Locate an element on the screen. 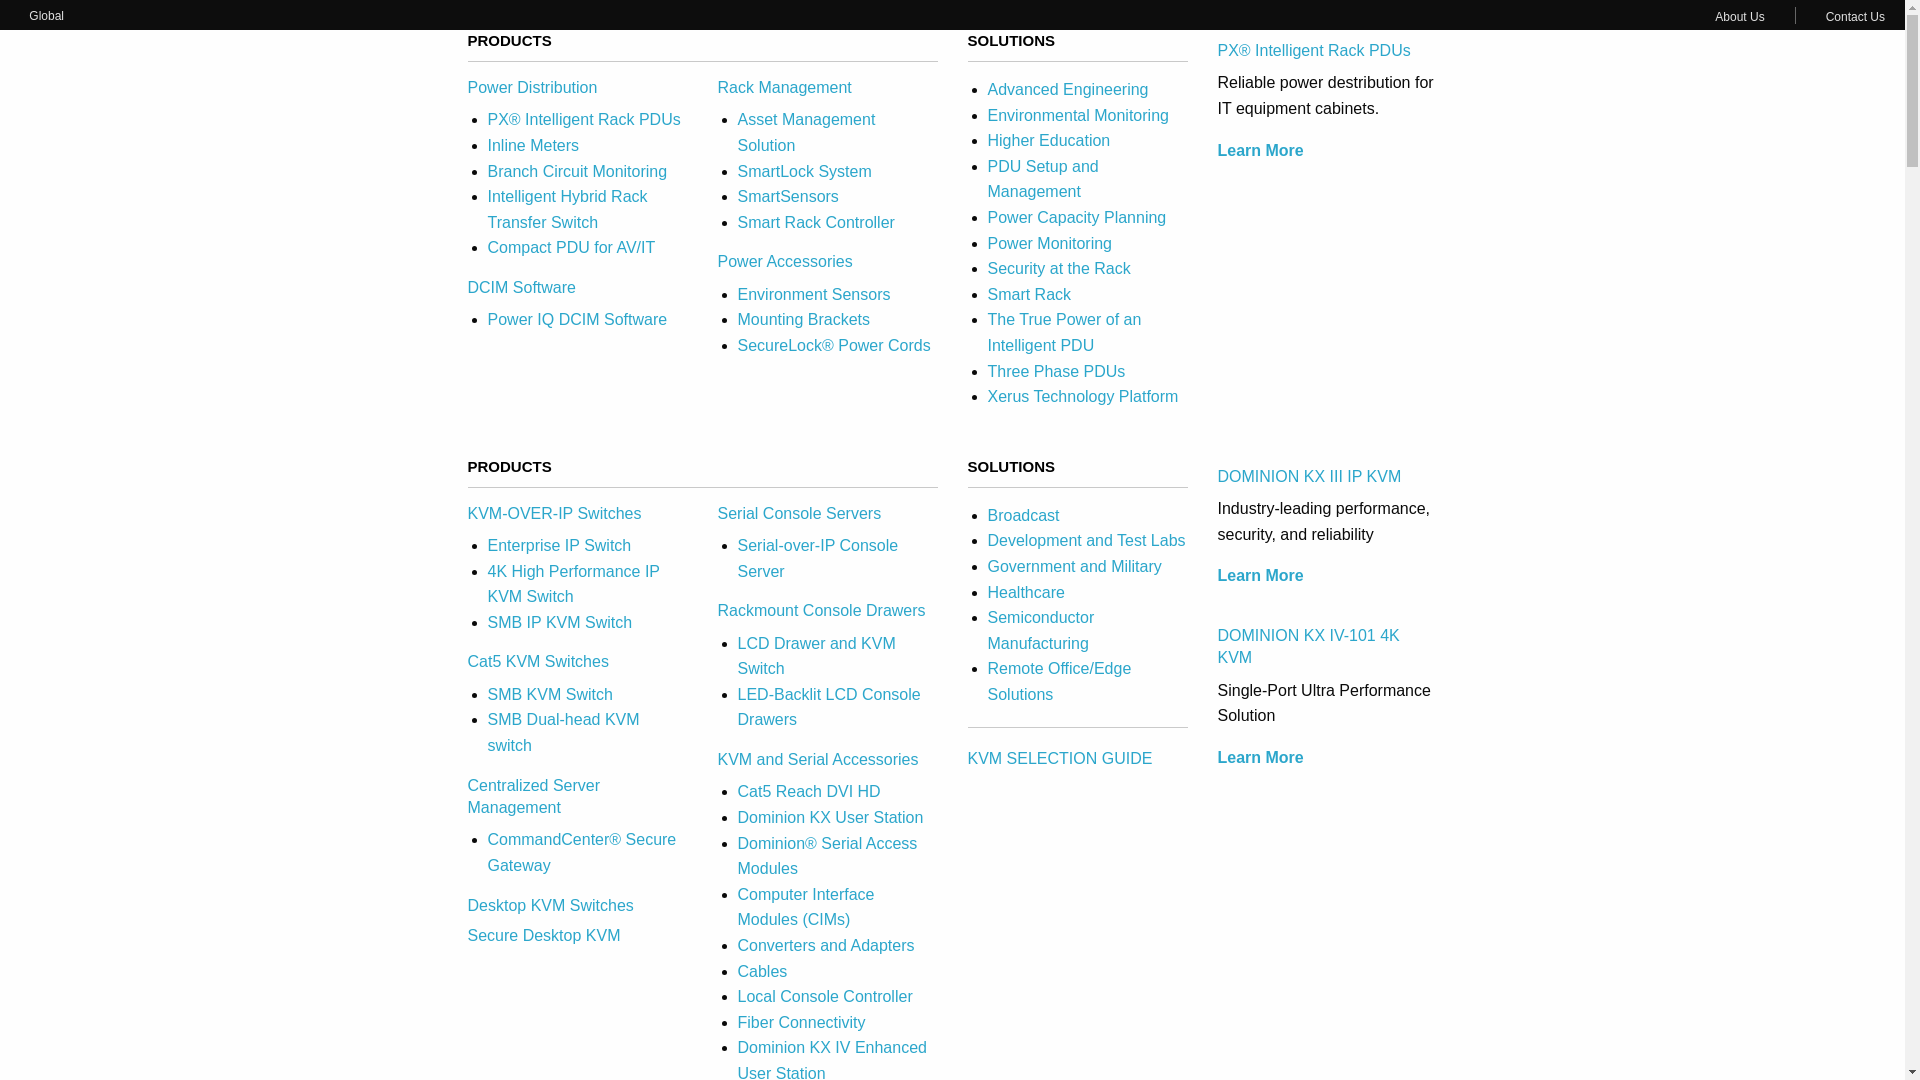  Mounting Brackets is located at coordinates (804, 320).